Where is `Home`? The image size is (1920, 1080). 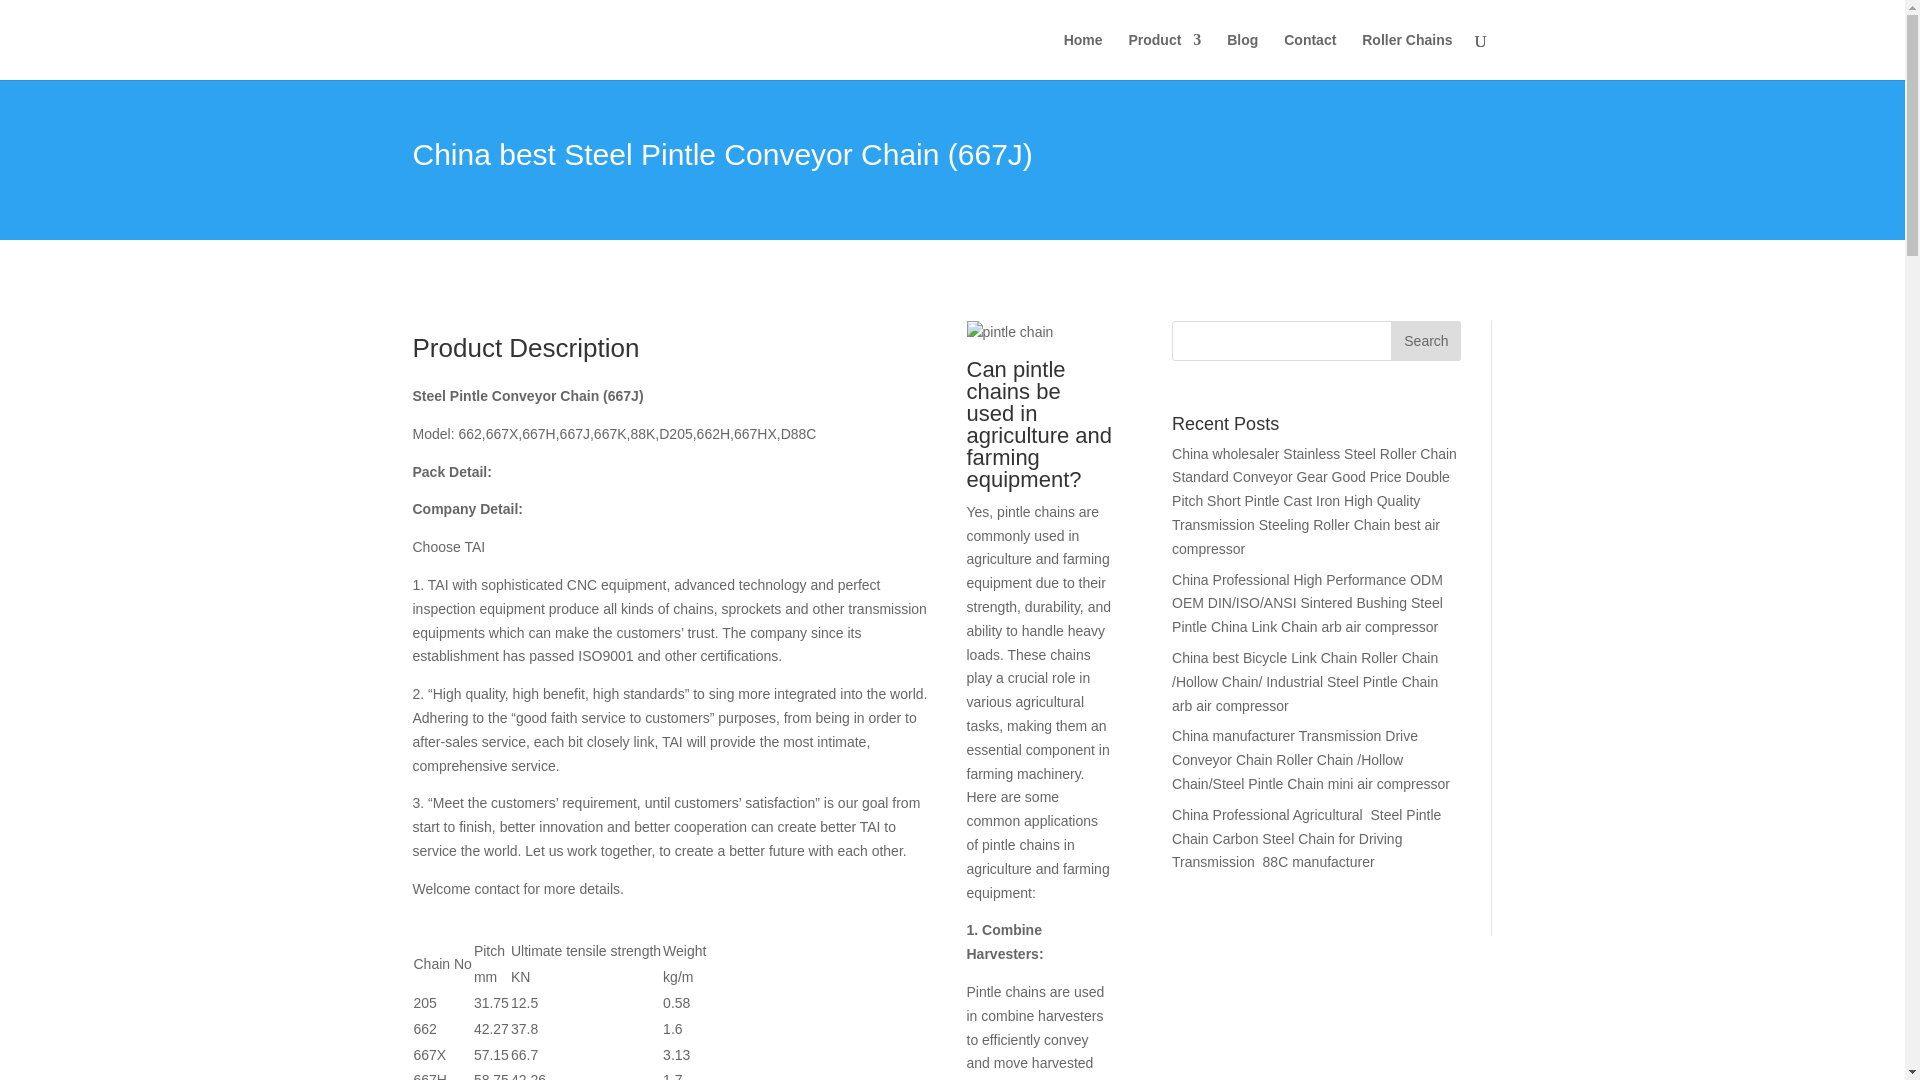 Home is located at coordinates (1082, 56).